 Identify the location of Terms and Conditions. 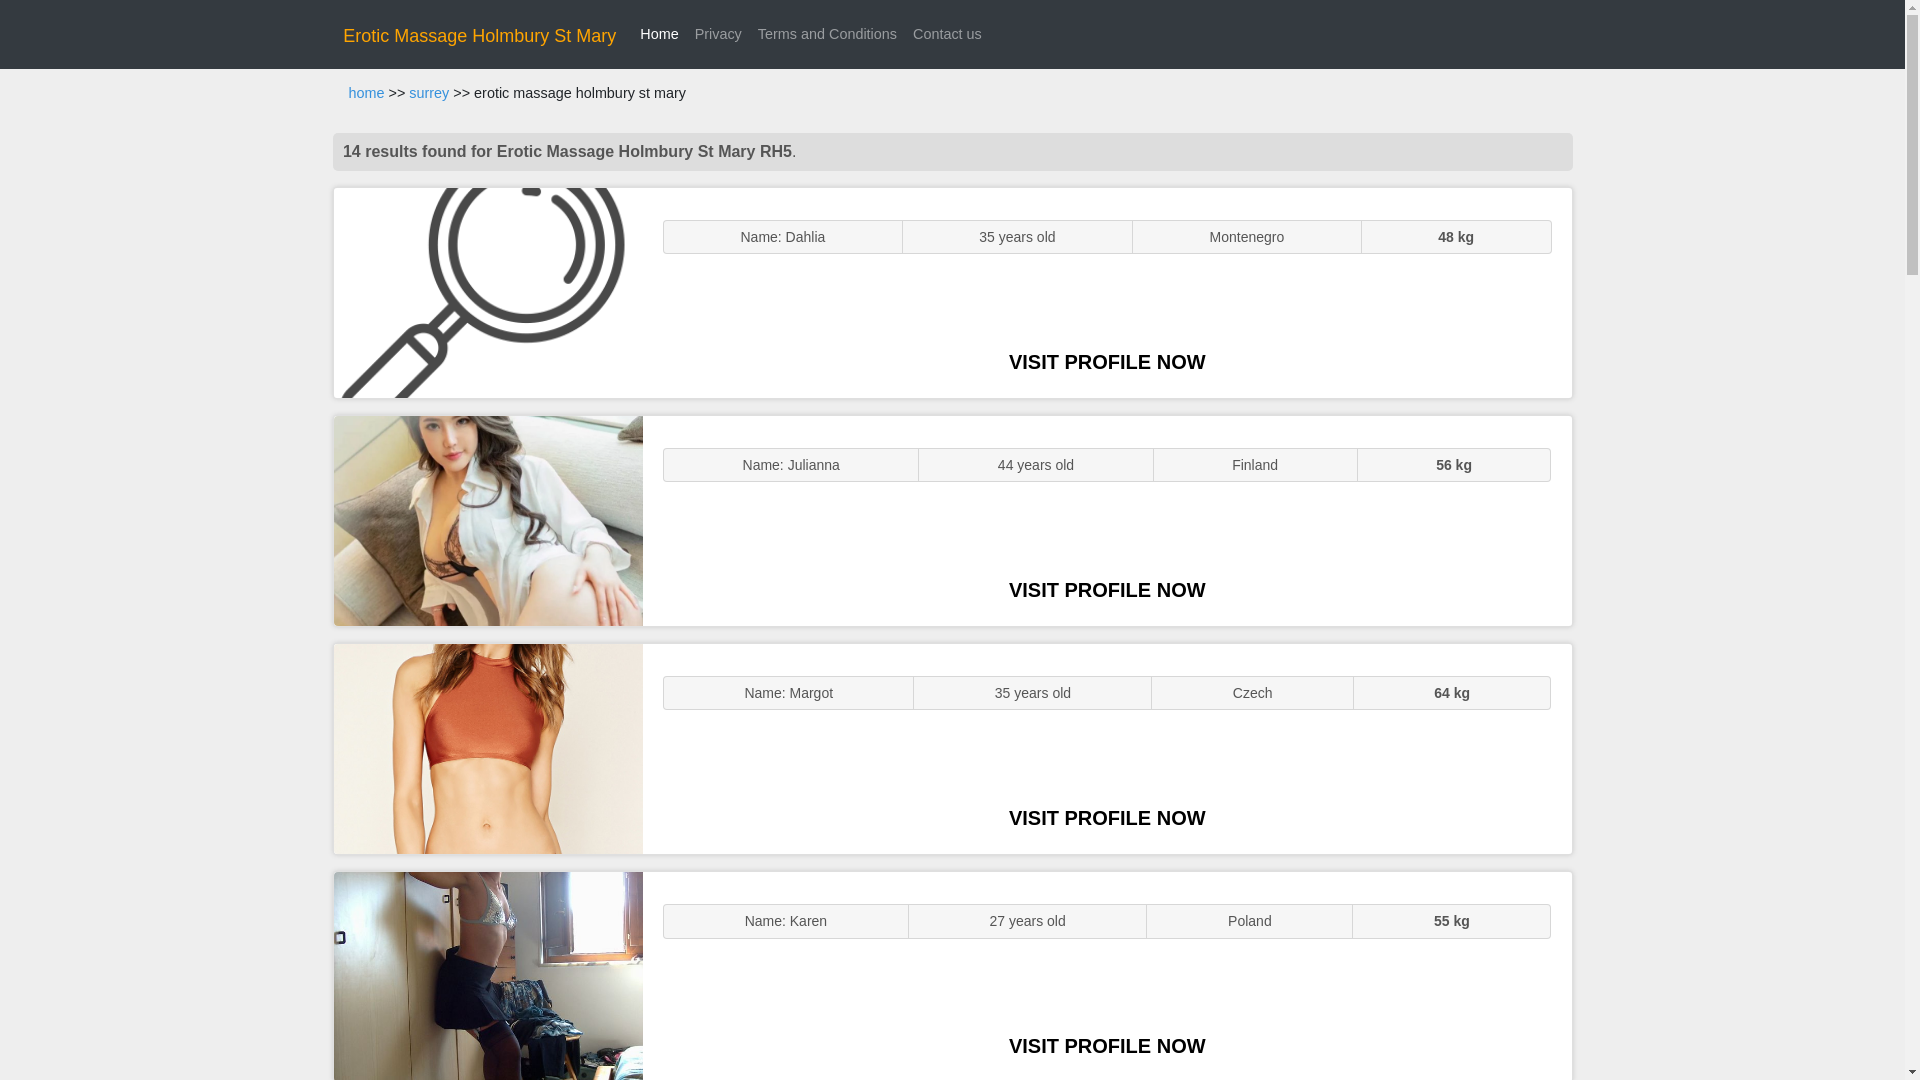
(827, 34).